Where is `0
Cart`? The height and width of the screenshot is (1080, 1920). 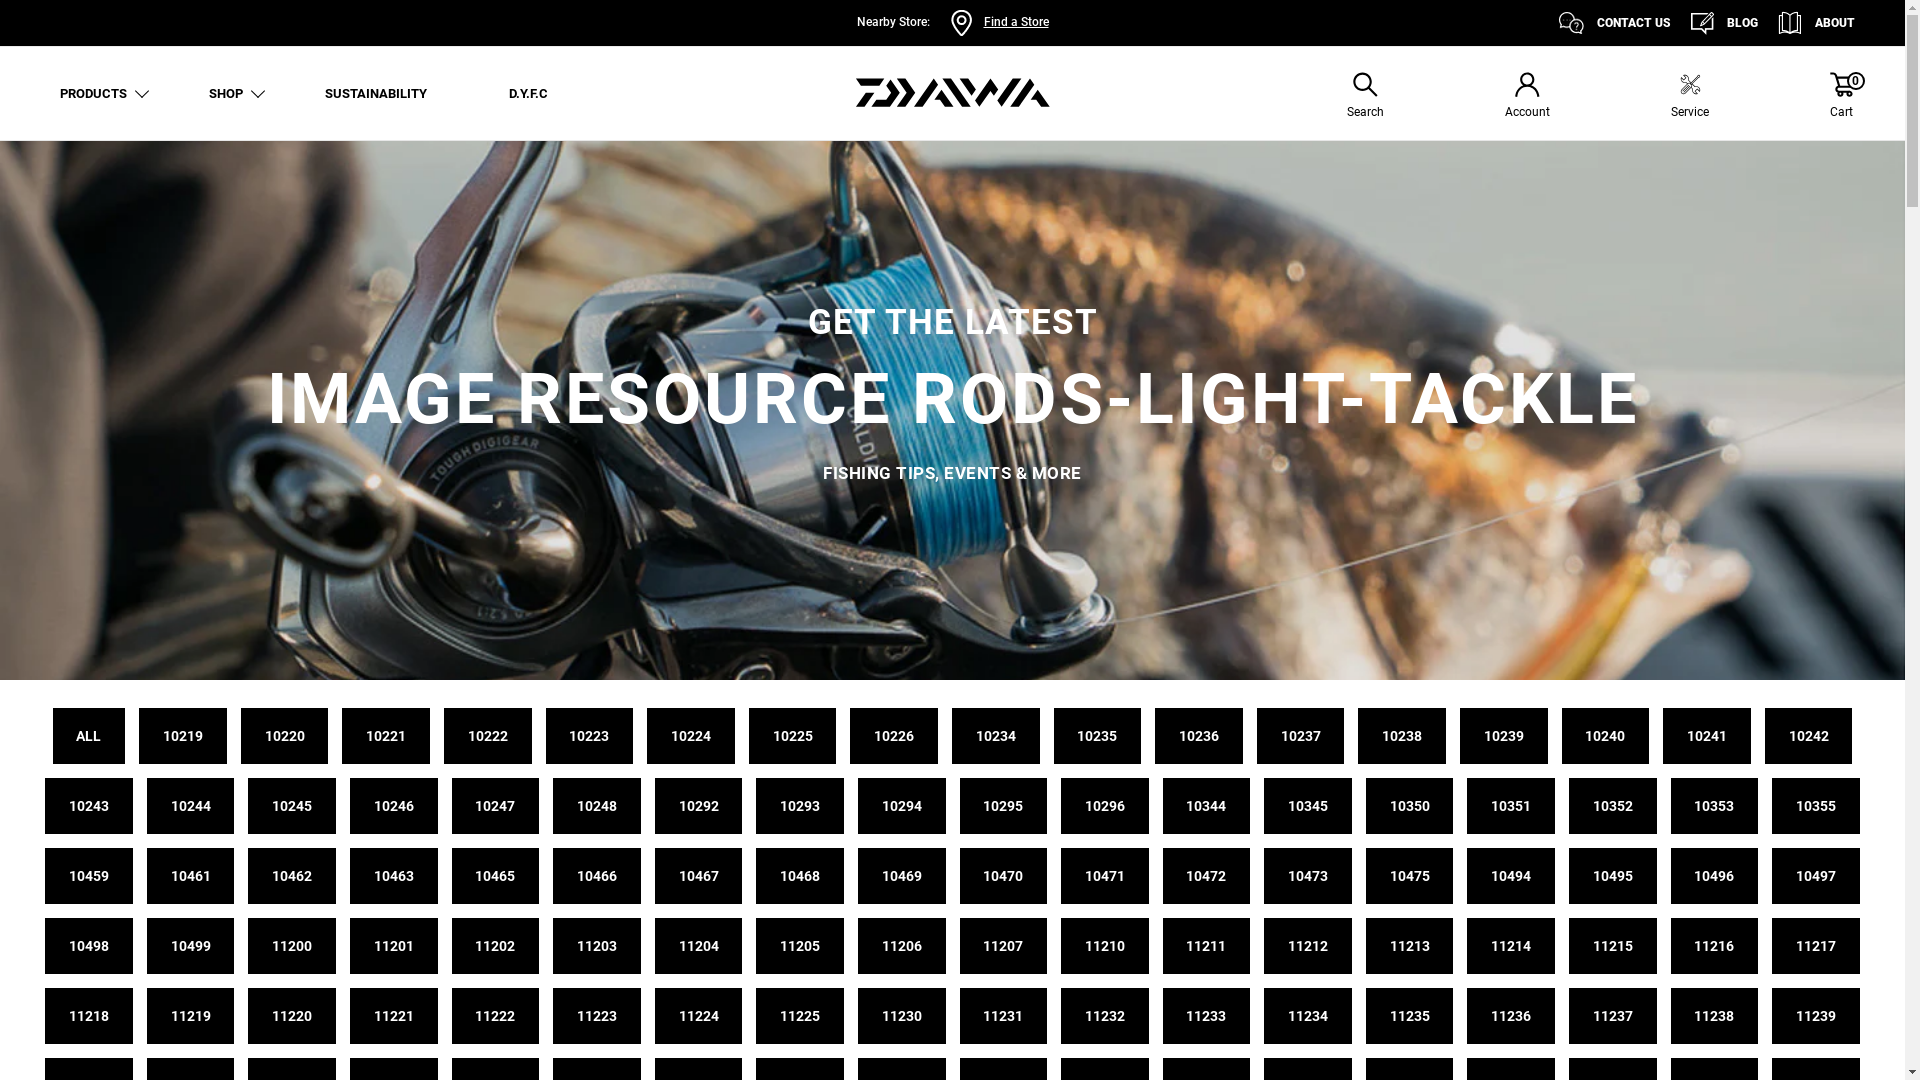
0
Cart is located at coordinates (1842, 97).